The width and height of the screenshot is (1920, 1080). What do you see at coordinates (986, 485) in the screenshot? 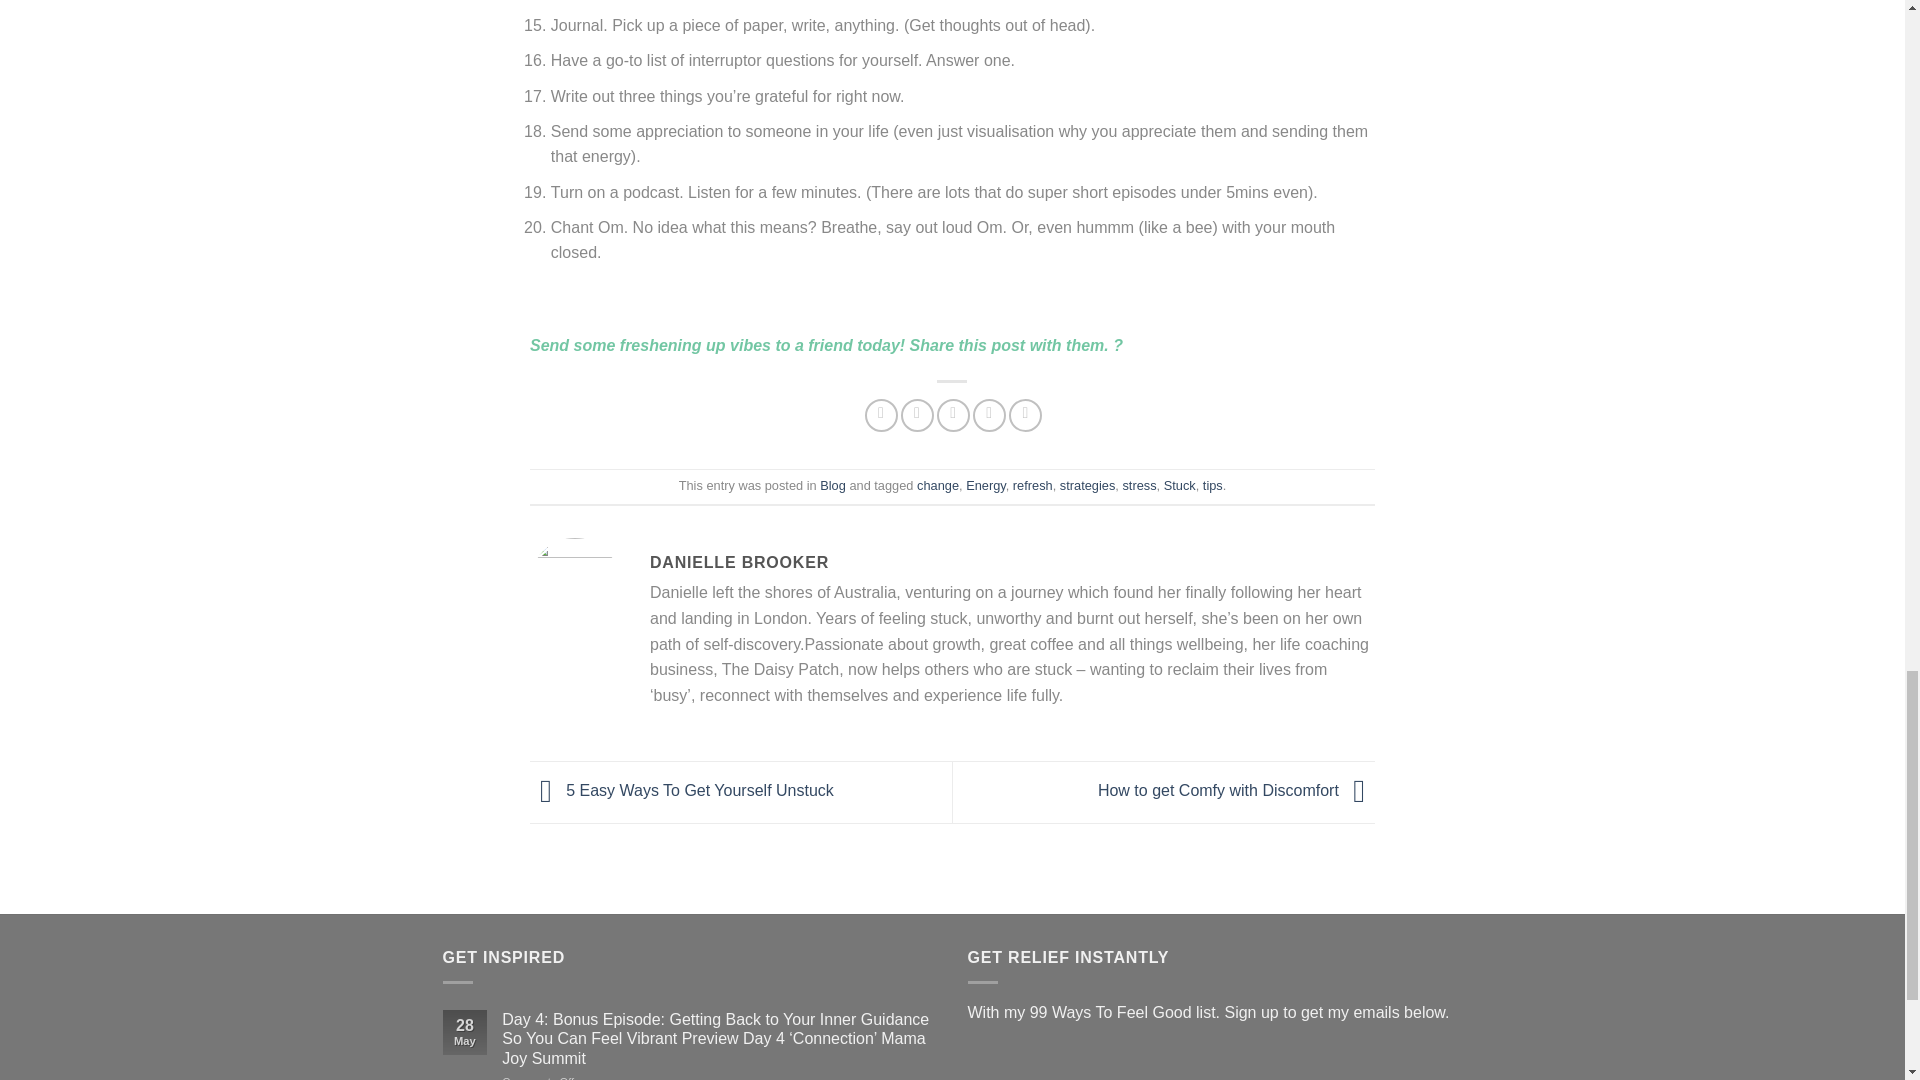
I see `Energy` at bounding box center [986, 485].